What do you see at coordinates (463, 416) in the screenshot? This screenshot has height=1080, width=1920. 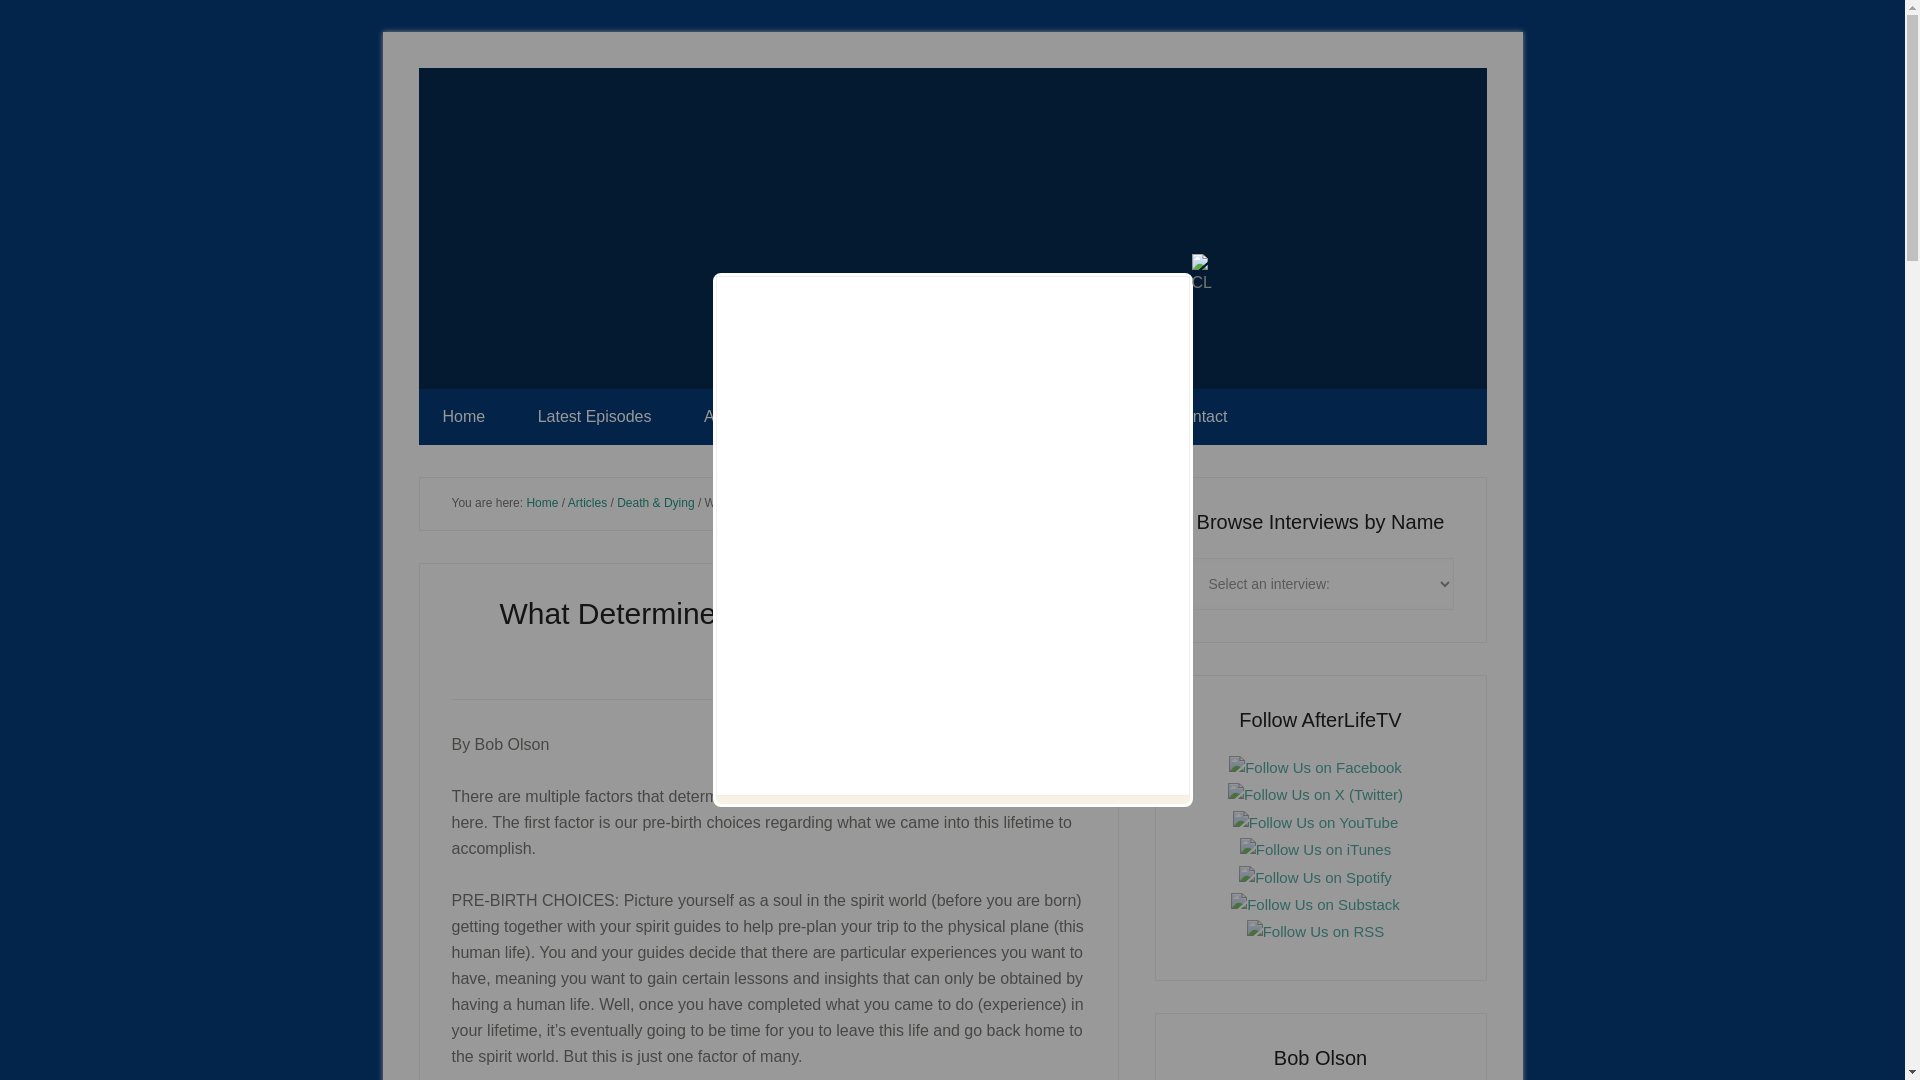 I see `Home` at bounding box center [463, 416].